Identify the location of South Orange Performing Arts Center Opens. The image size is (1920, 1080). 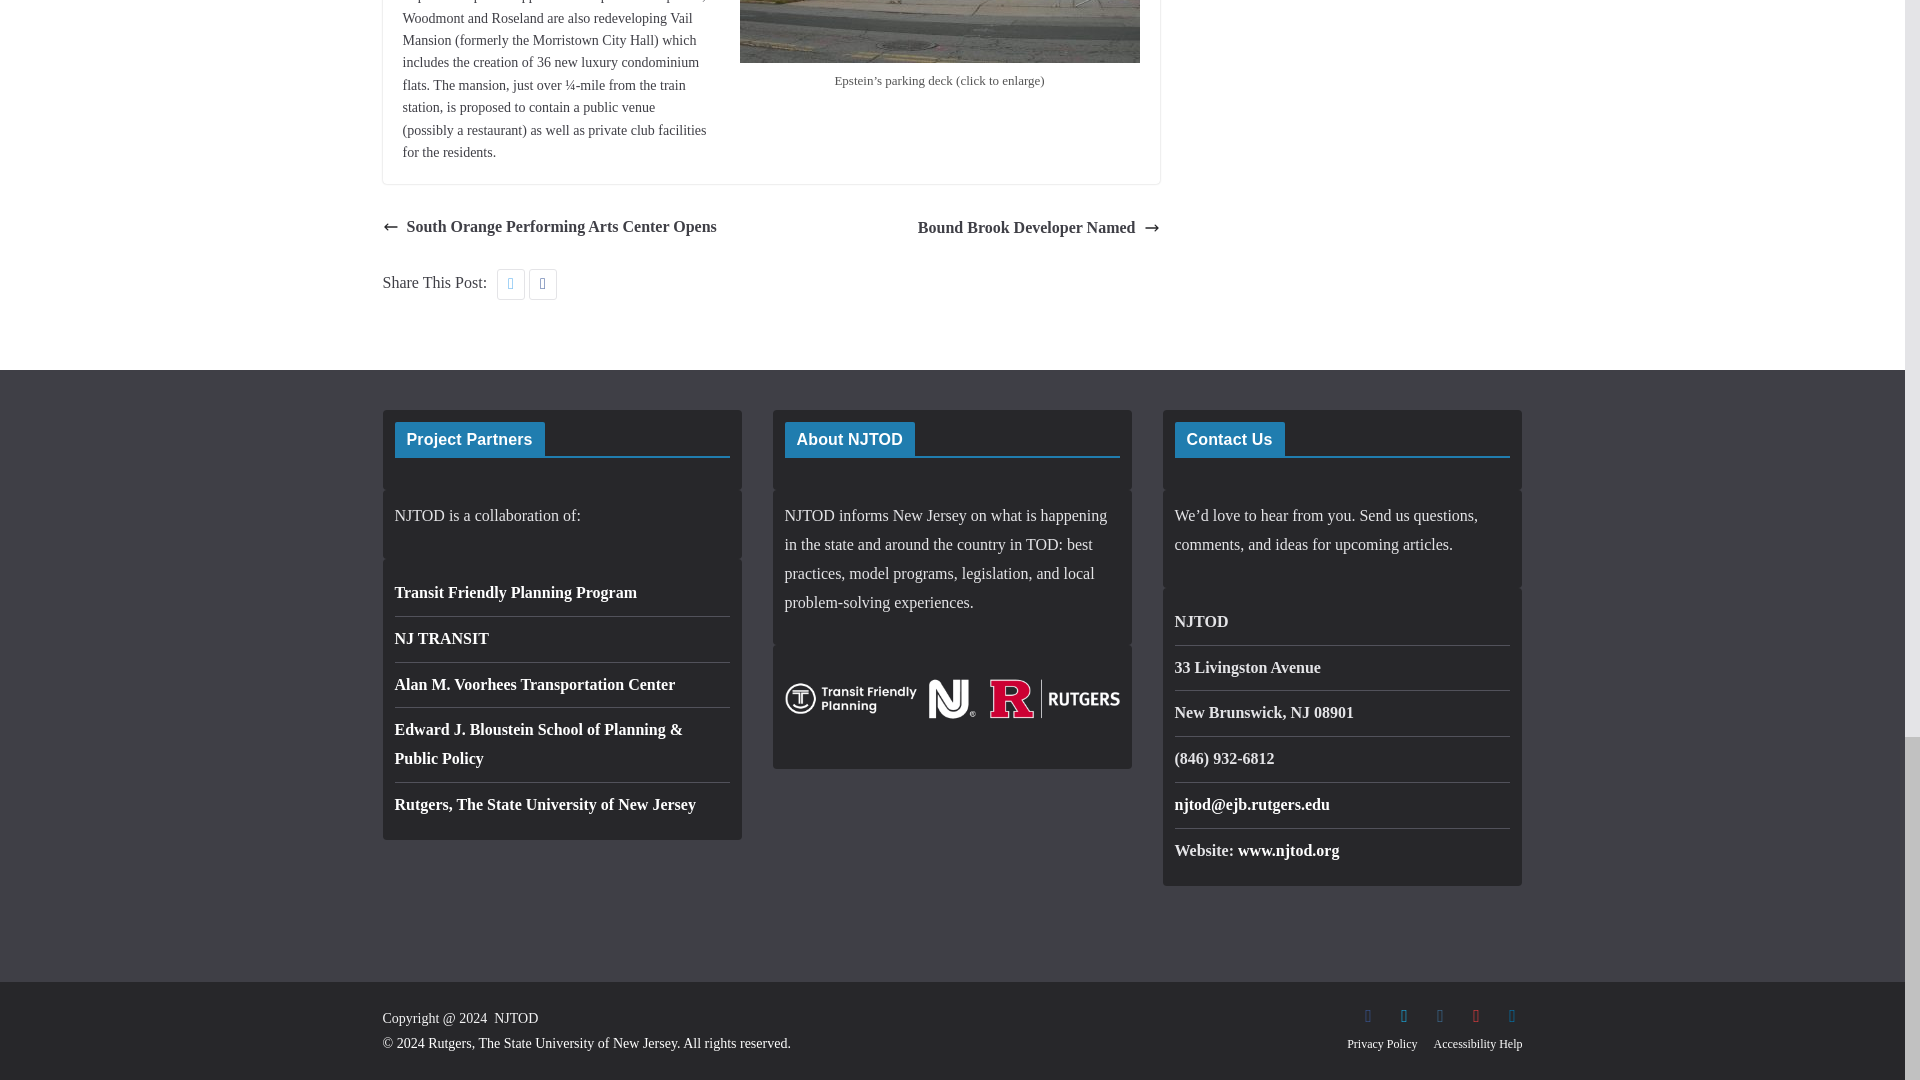
(549, 226).